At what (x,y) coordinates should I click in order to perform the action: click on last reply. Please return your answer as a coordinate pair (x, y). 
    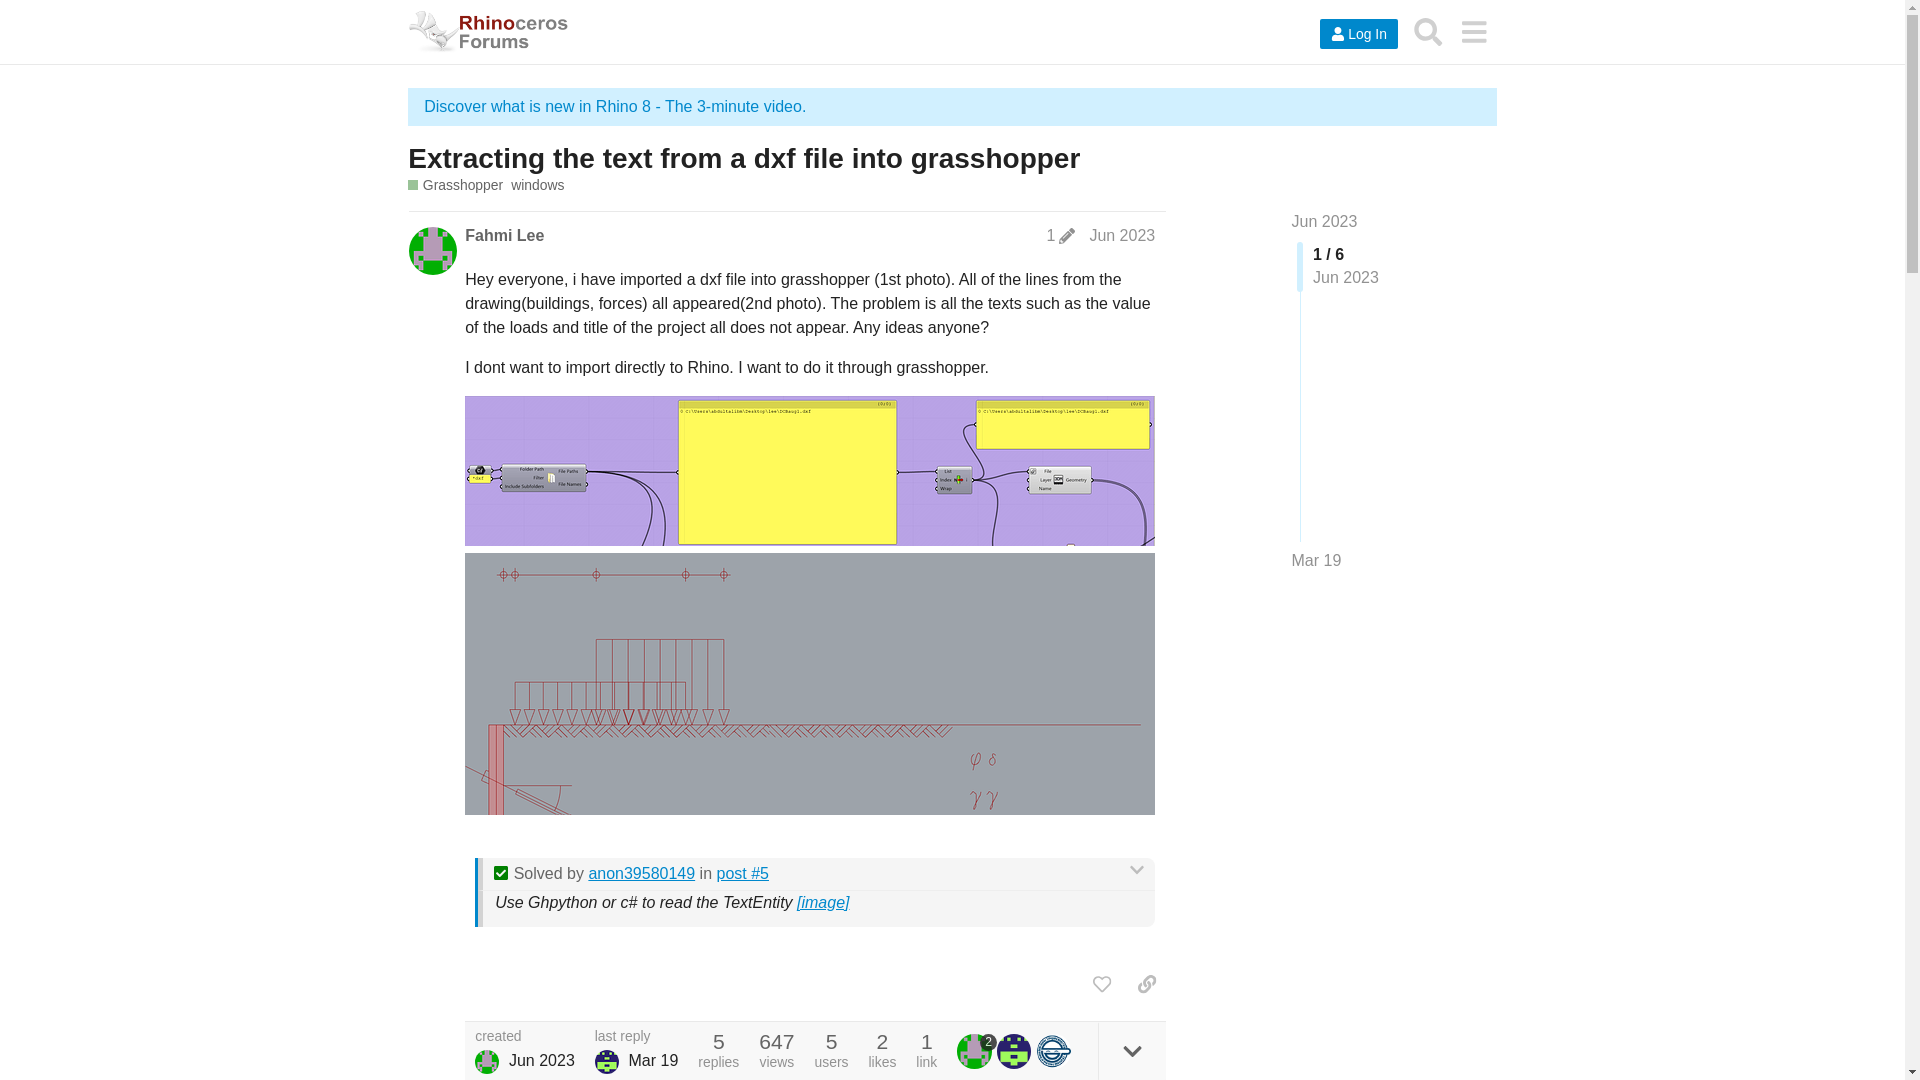
    Looking at the image, I should click on (637, 1037).